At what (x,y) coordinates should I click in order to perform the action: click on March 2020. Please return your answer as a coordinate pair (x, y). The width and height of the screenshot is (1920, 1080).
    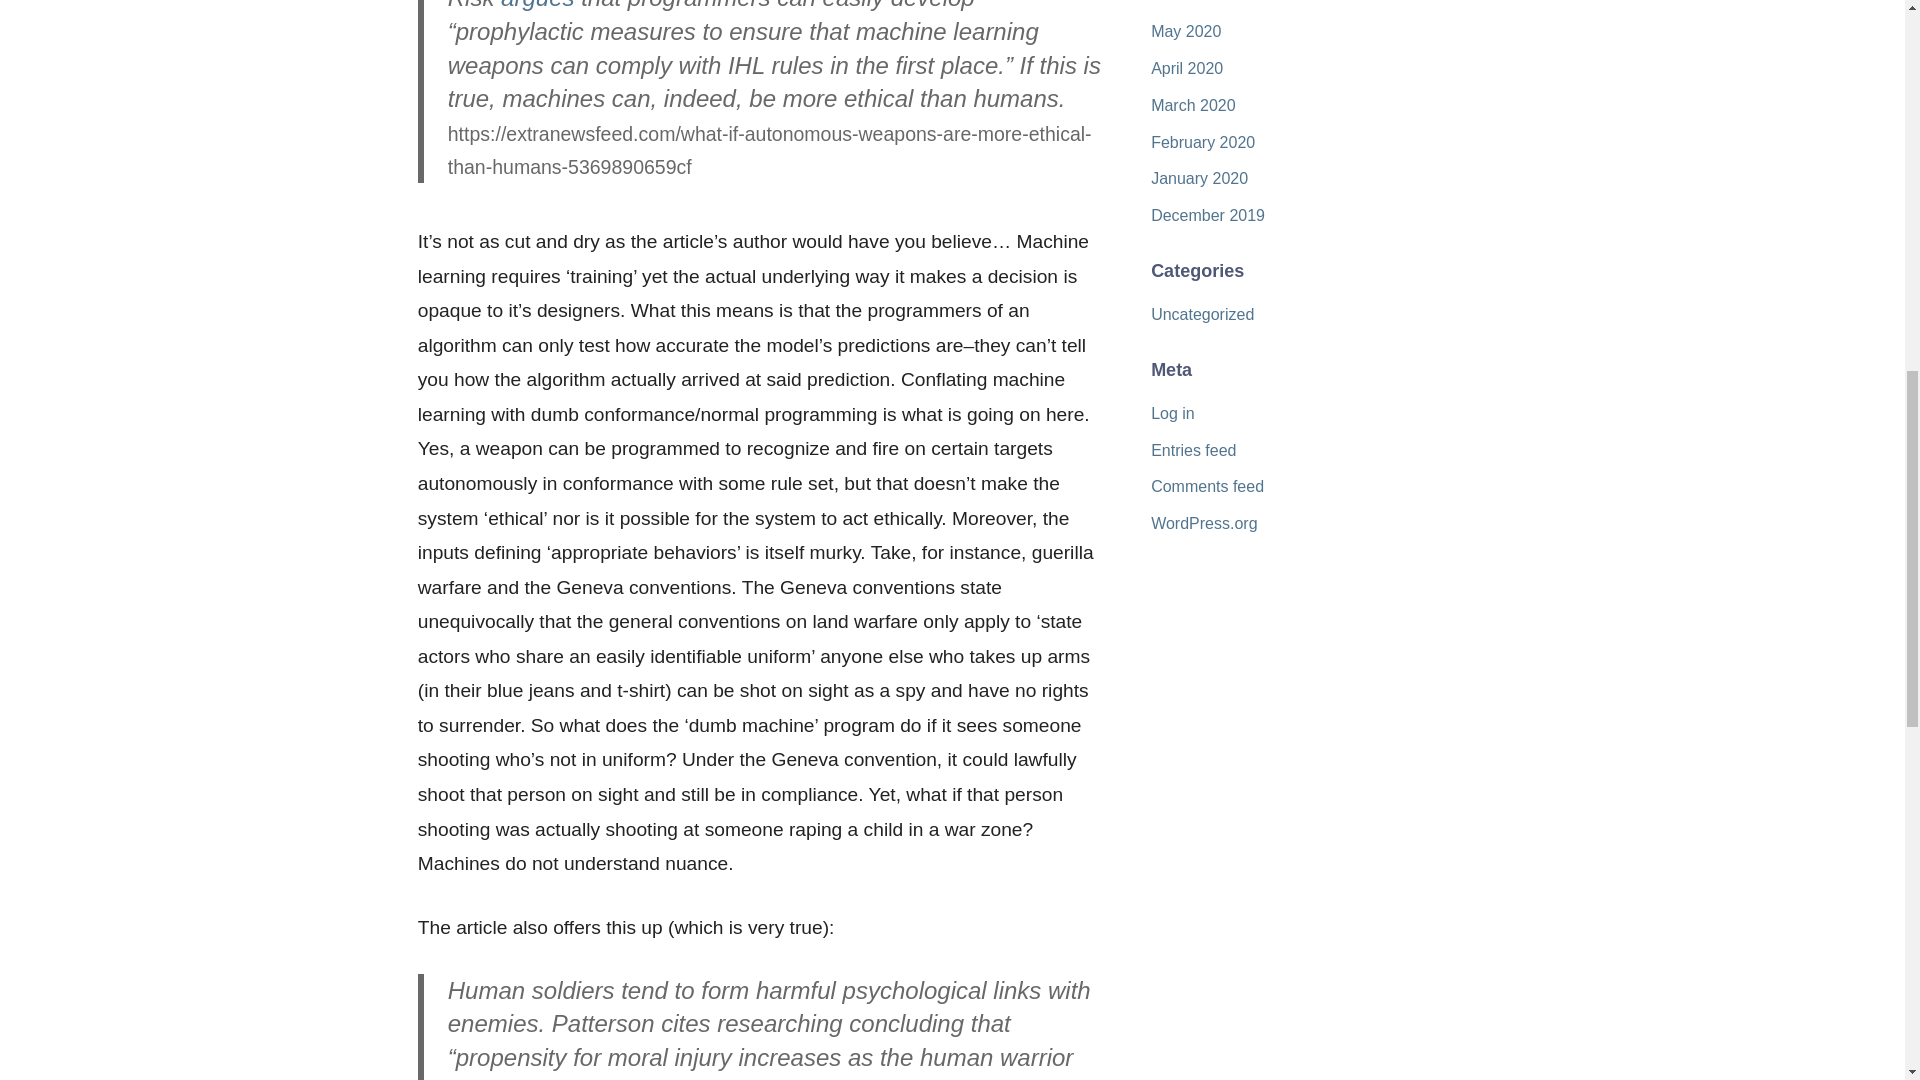
    Looking at the image, I should click on (1193, 106).